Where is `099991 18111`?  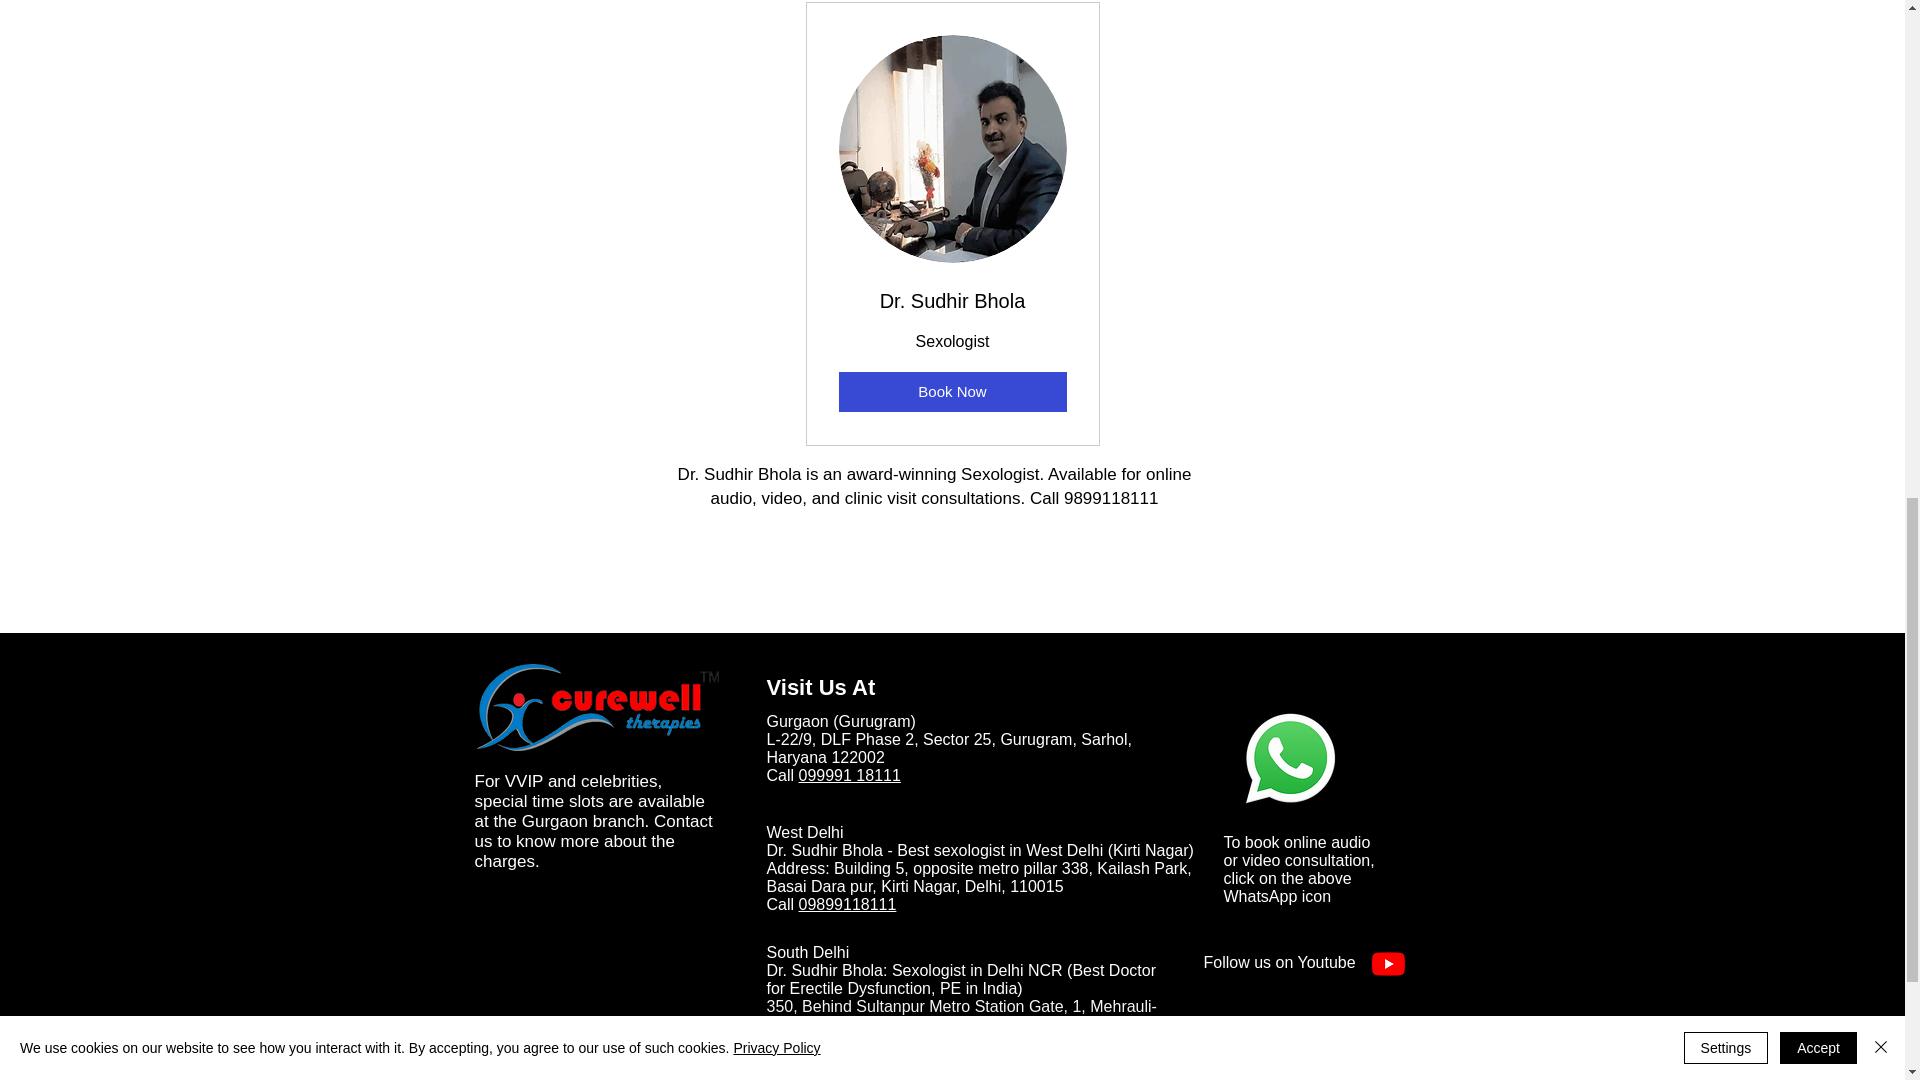 099991 18111 is located at coordinates (849, 775).